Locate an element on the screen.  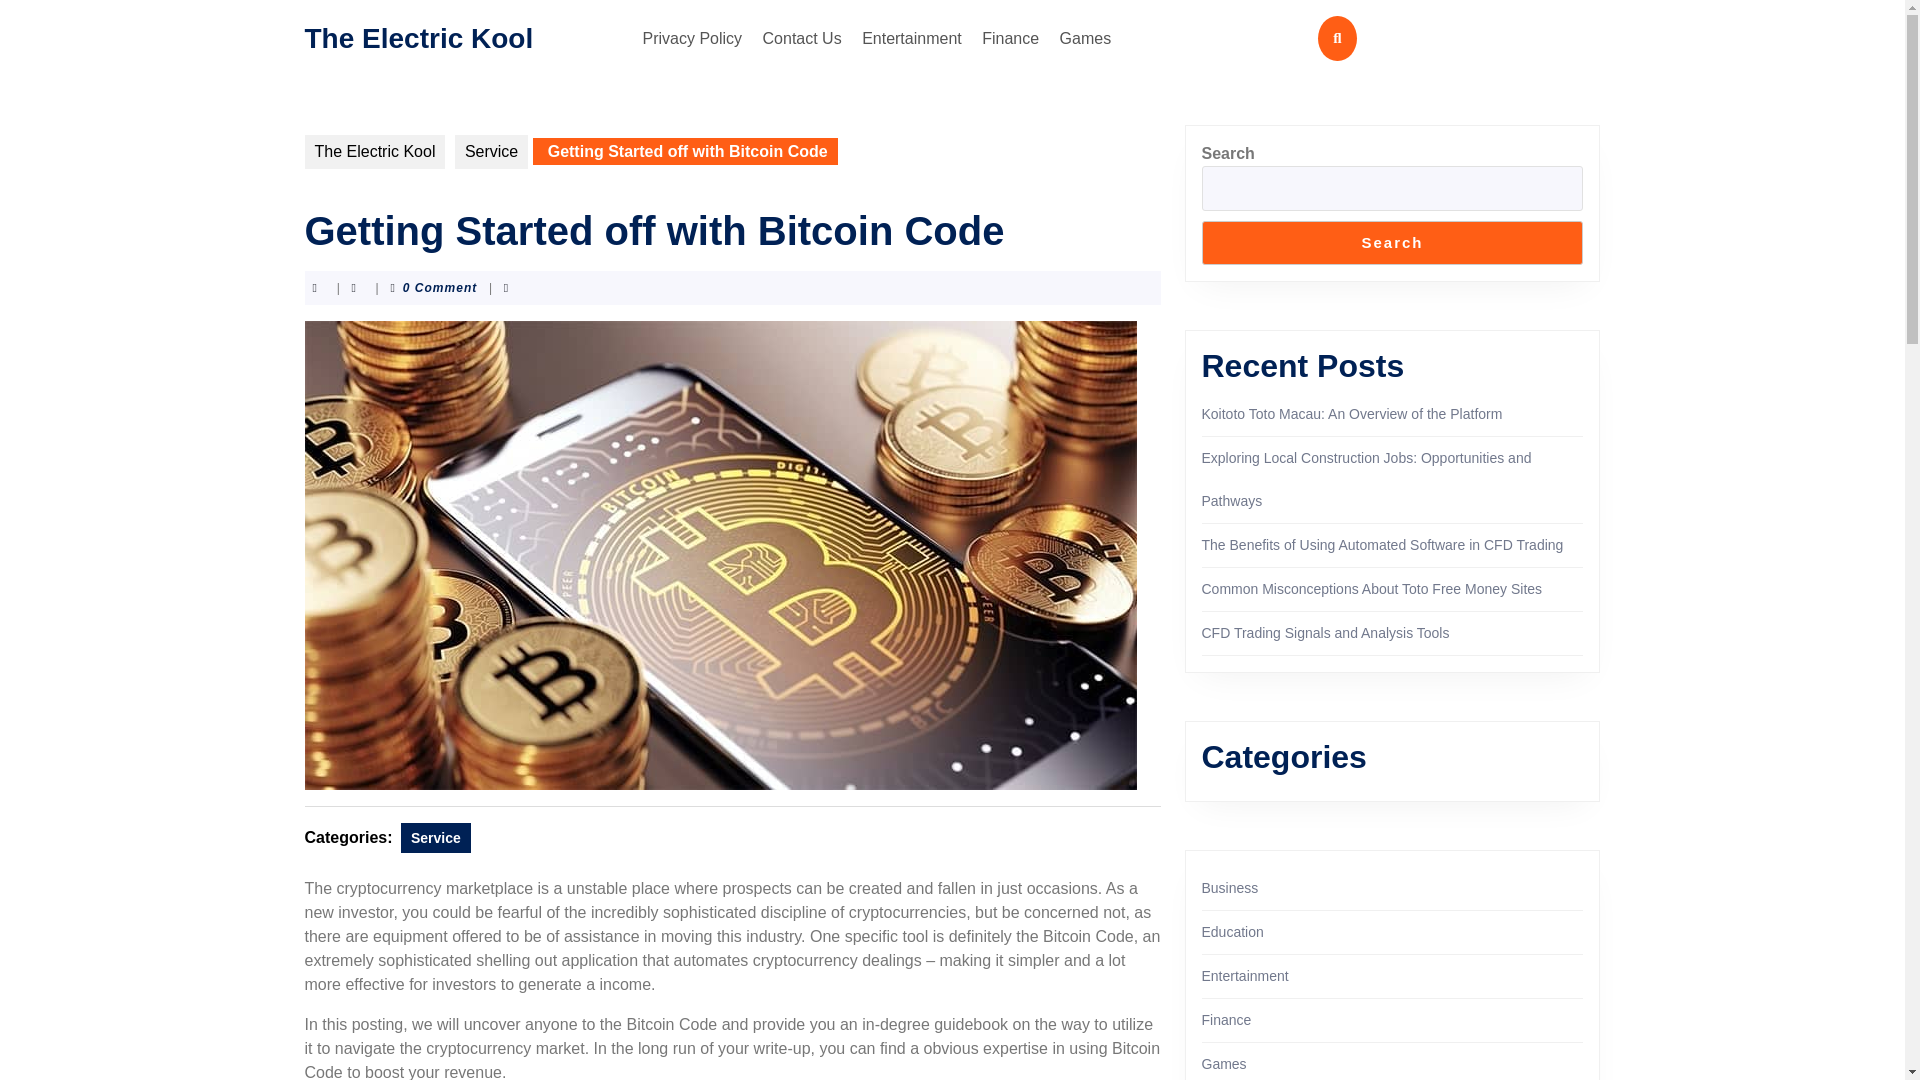
The Electric Kool is located at coordinates (374, 152).